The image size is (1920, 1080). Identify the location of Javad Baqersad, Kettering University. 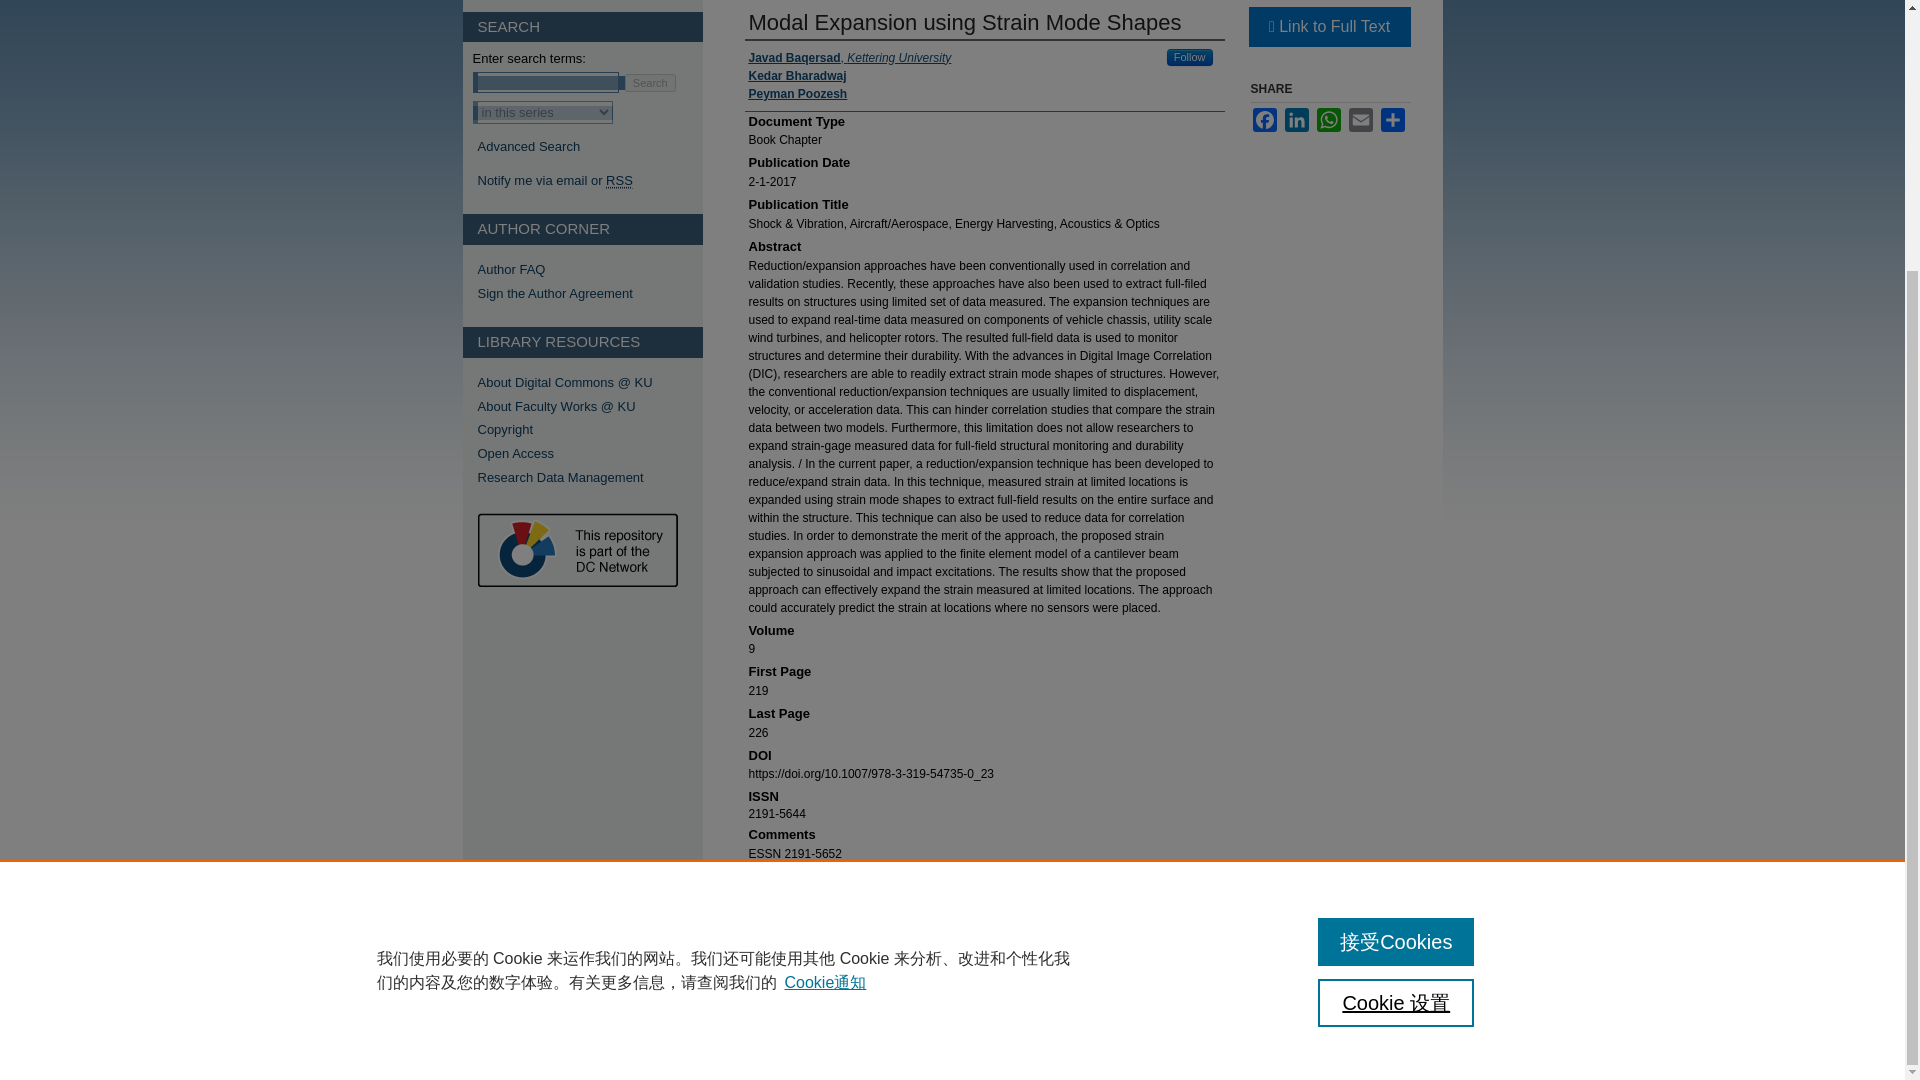
(849, 57).